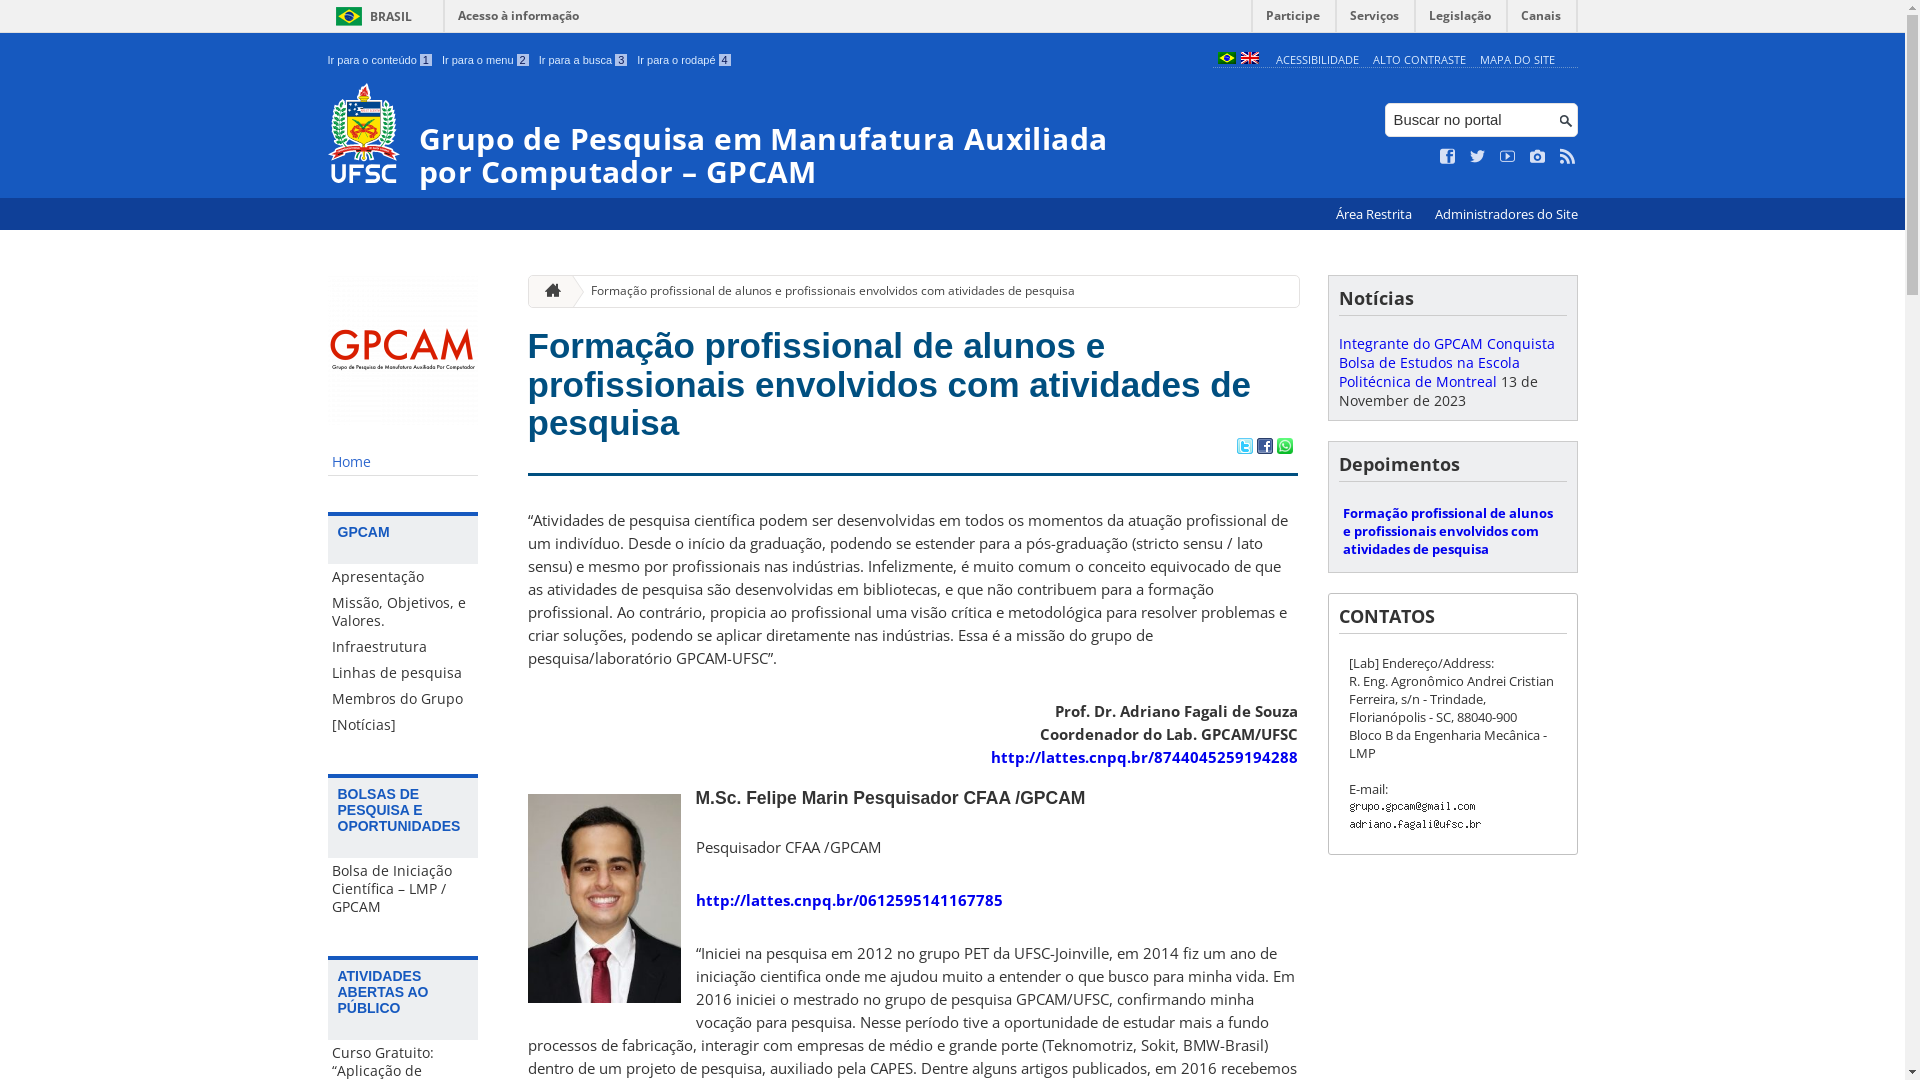 This screenshot has width=1920, height=1080. What do you see at coordinates (403, 647) in the screenshot?
I see `Infraestrutura` at bounding box center [403, 647].